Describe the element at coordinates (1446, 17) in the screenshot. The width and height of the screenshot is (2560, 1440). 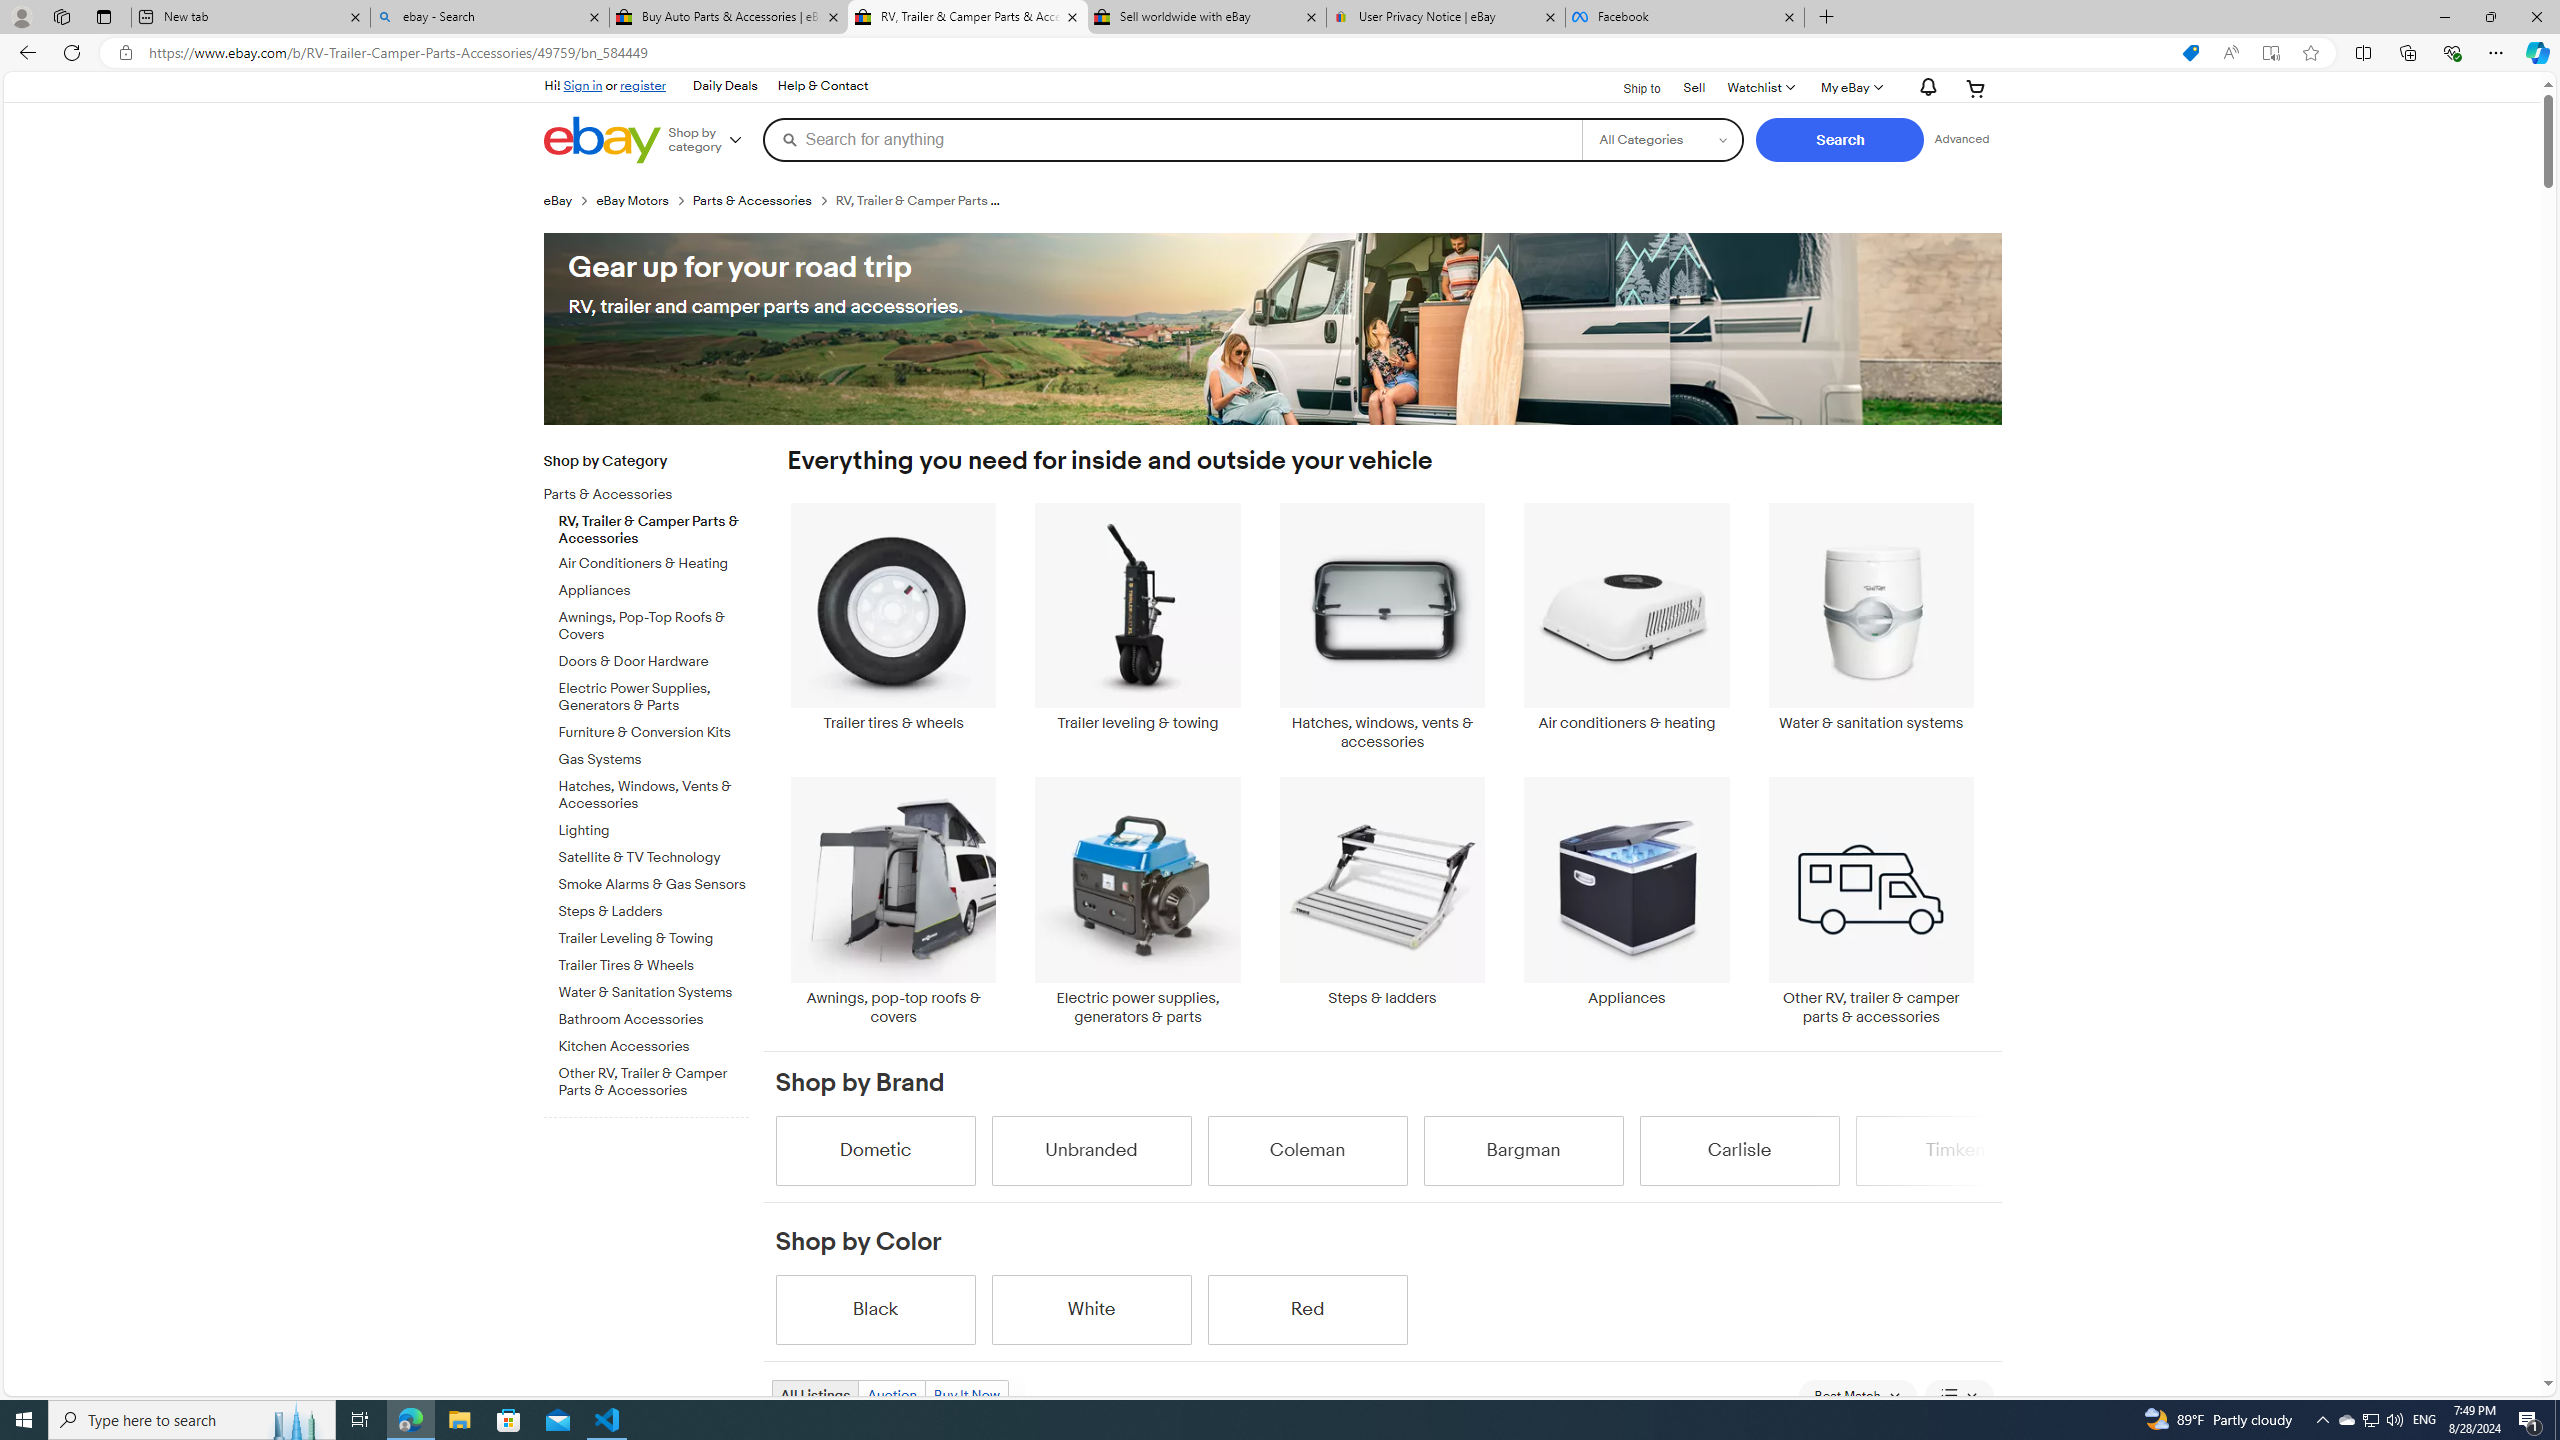
I see `User Privacy Notice | eBay` at that location.